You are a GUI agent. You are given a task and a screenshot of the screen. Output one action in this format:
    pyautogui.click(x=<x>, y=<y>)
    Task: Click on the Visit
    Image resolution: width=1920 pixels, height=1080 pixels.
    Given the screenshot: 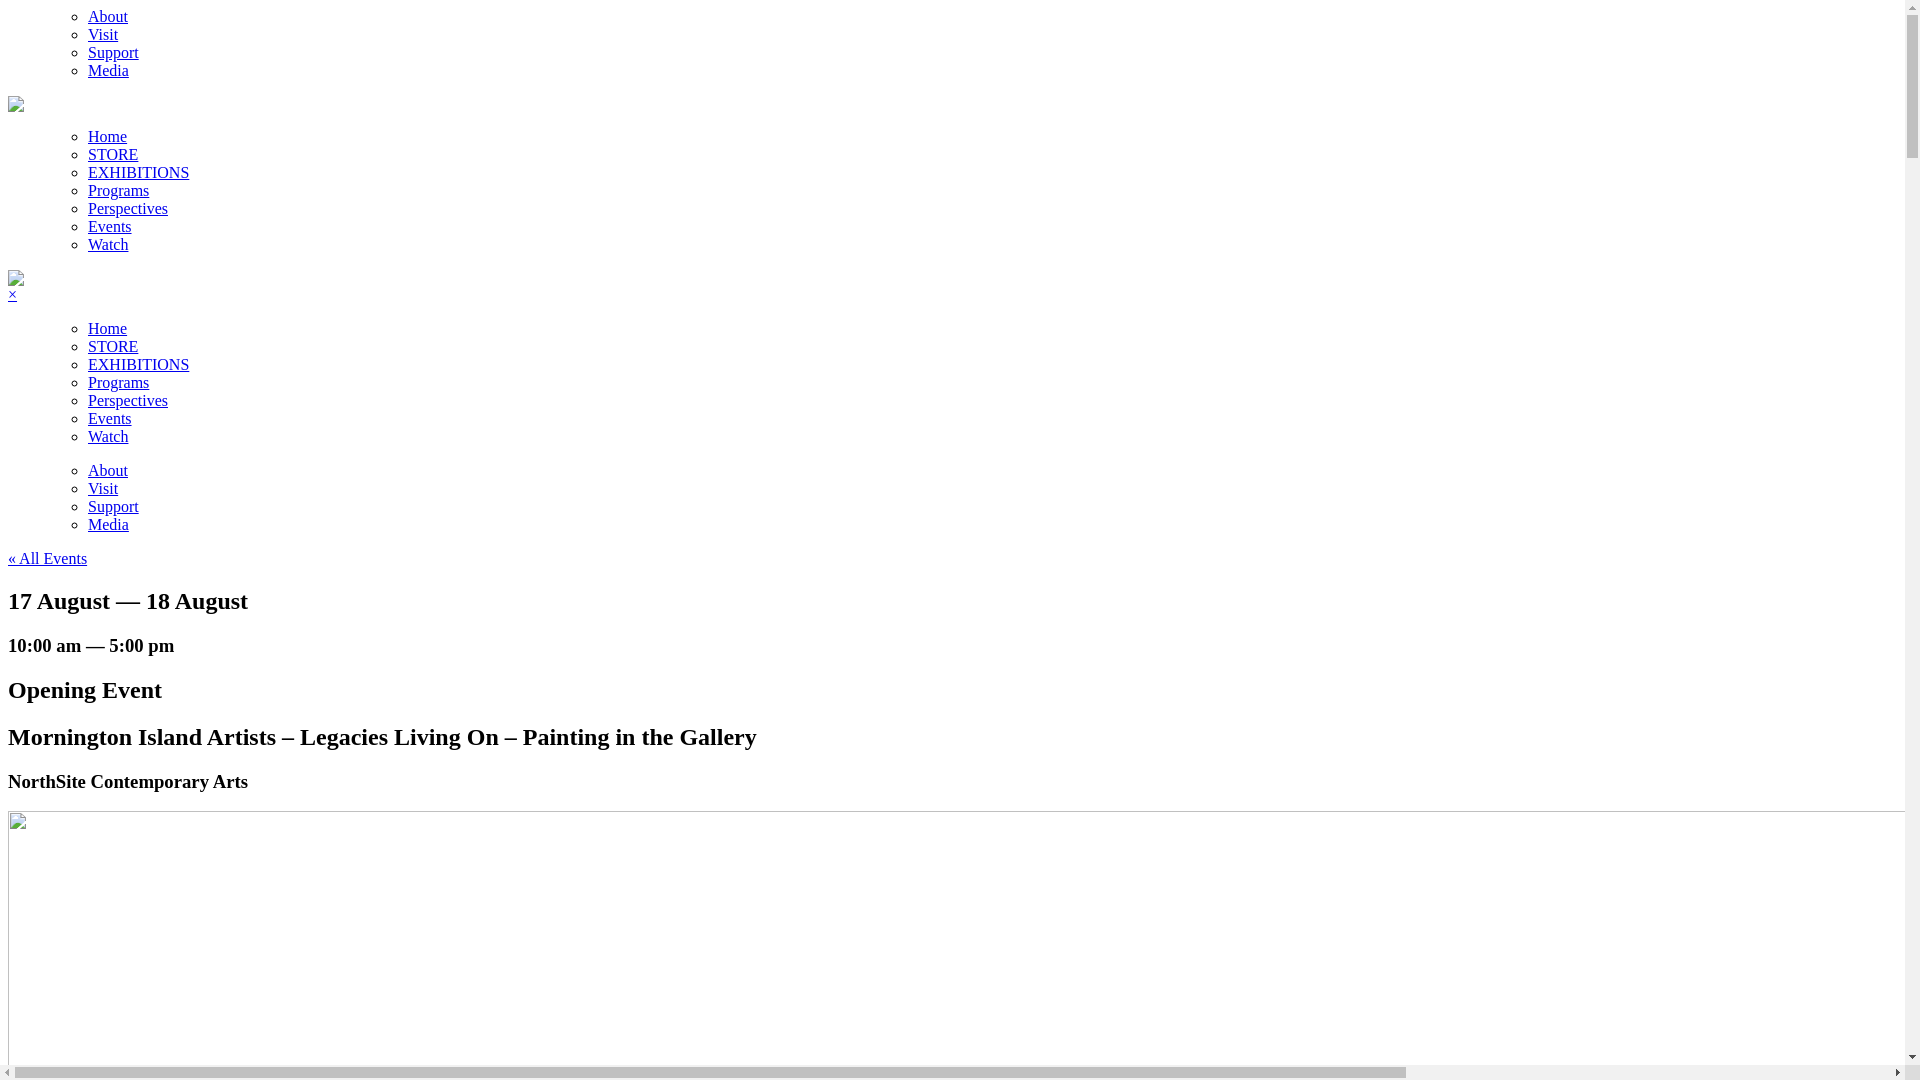 What is the action you would take?
    pyautogui.click(x=103, y=34)
    